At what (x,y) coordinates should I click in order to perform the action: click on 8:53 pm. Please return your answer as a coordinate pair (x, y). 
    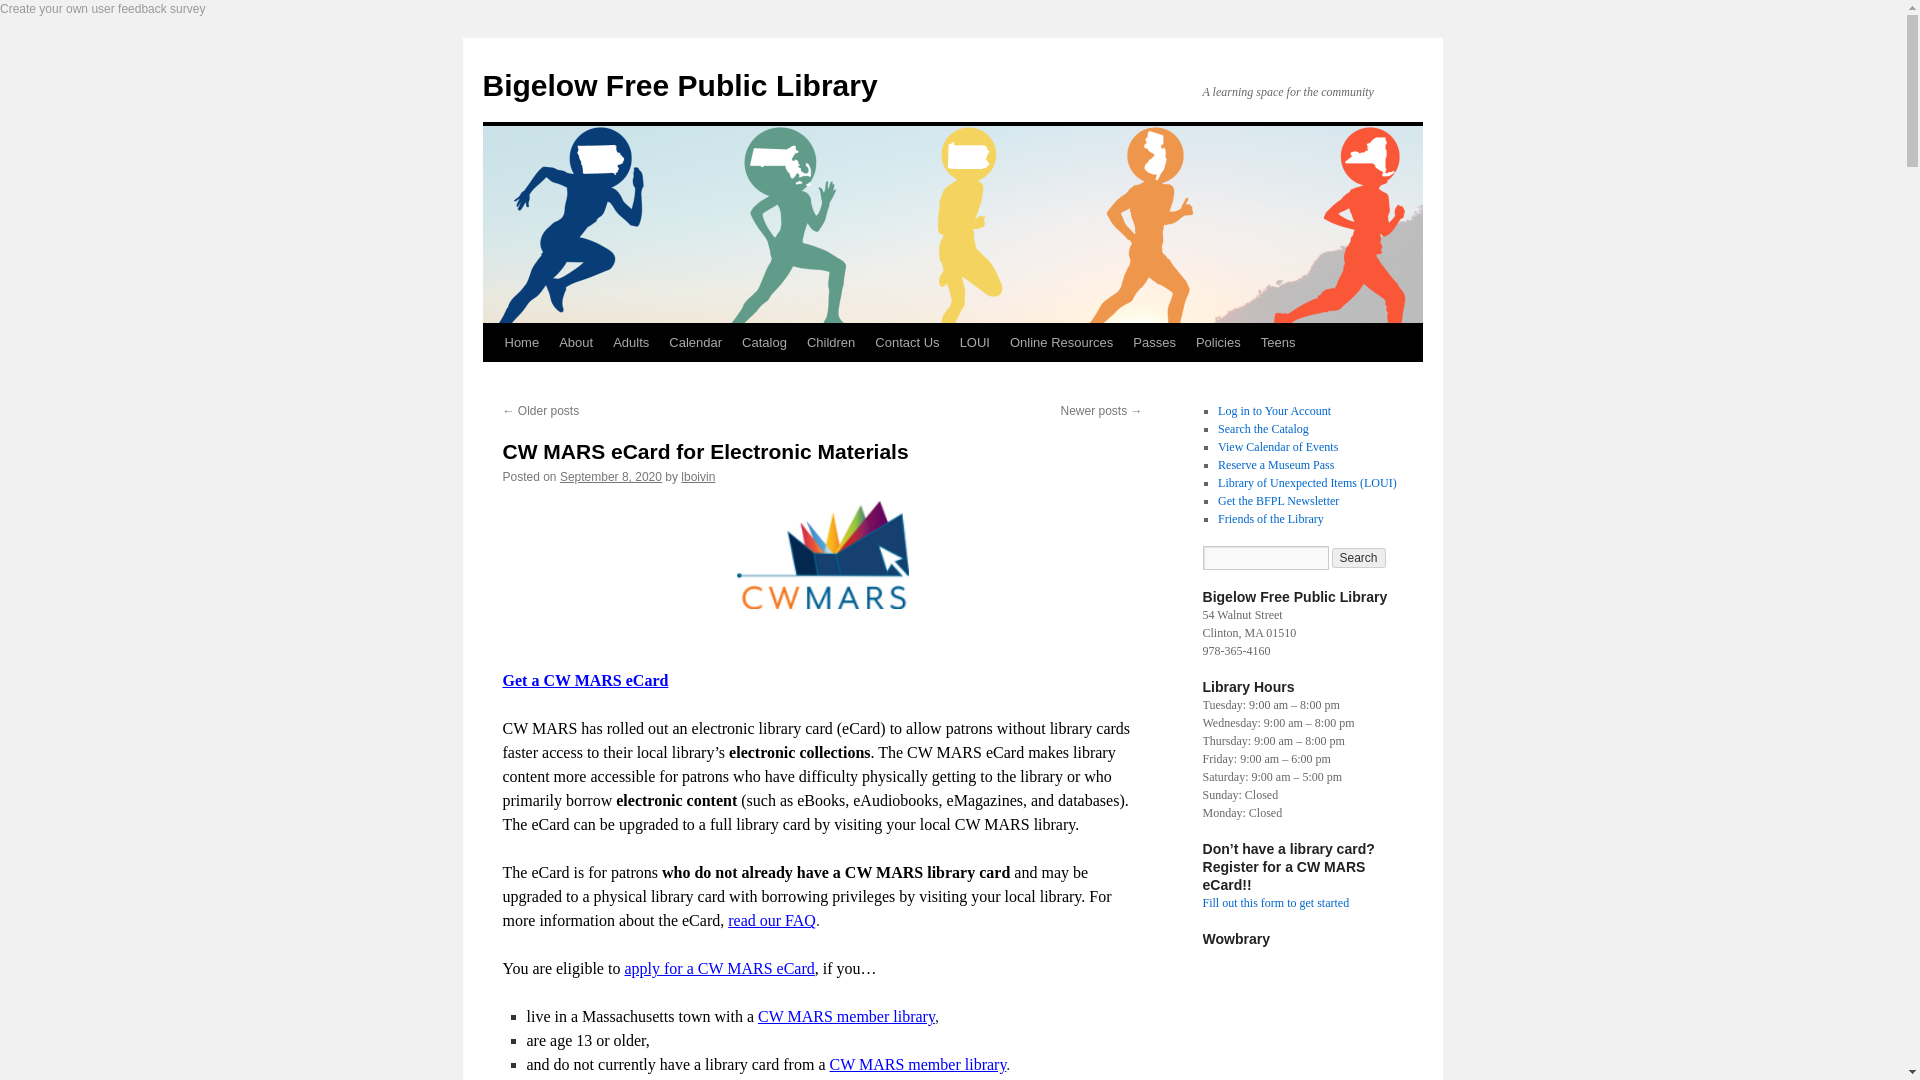
    Looking at the image, I should click on (611, 476).